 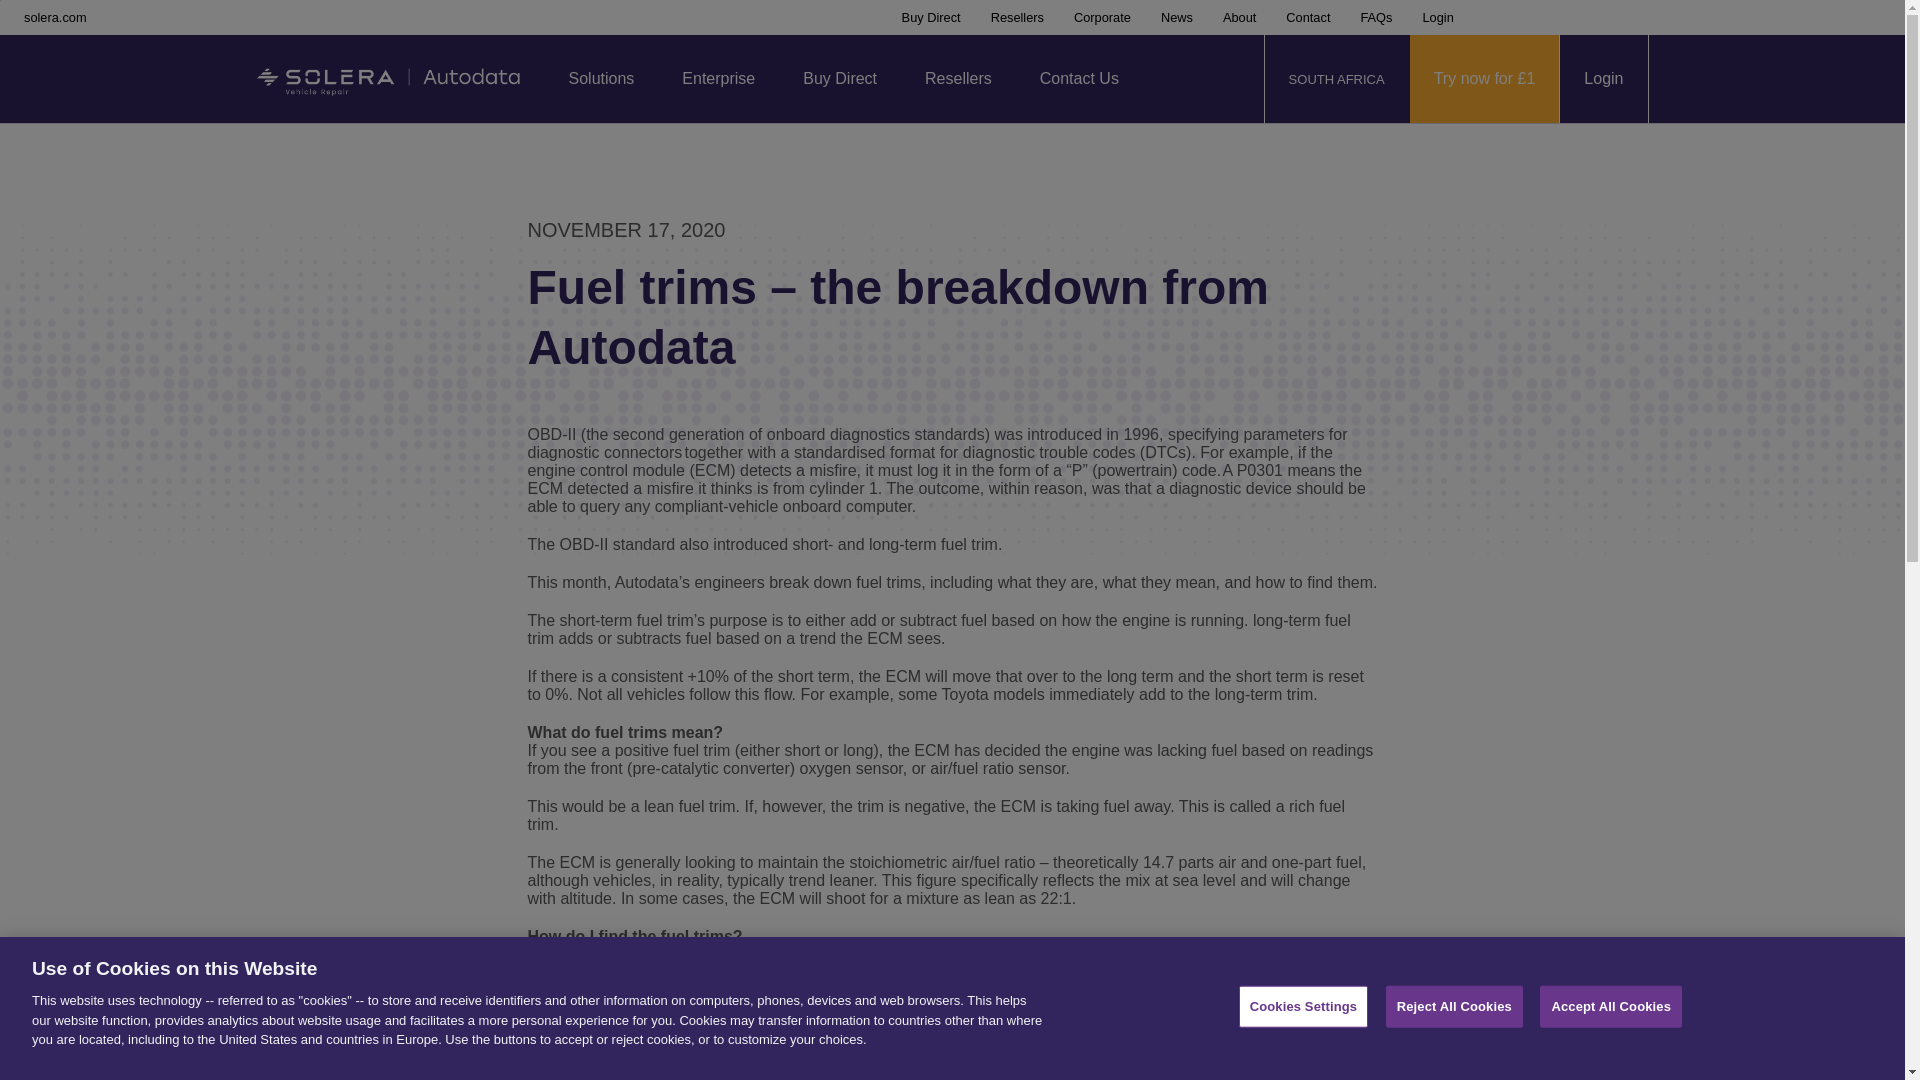 I want to click on Buy Direct, so click(x=932, y=16).